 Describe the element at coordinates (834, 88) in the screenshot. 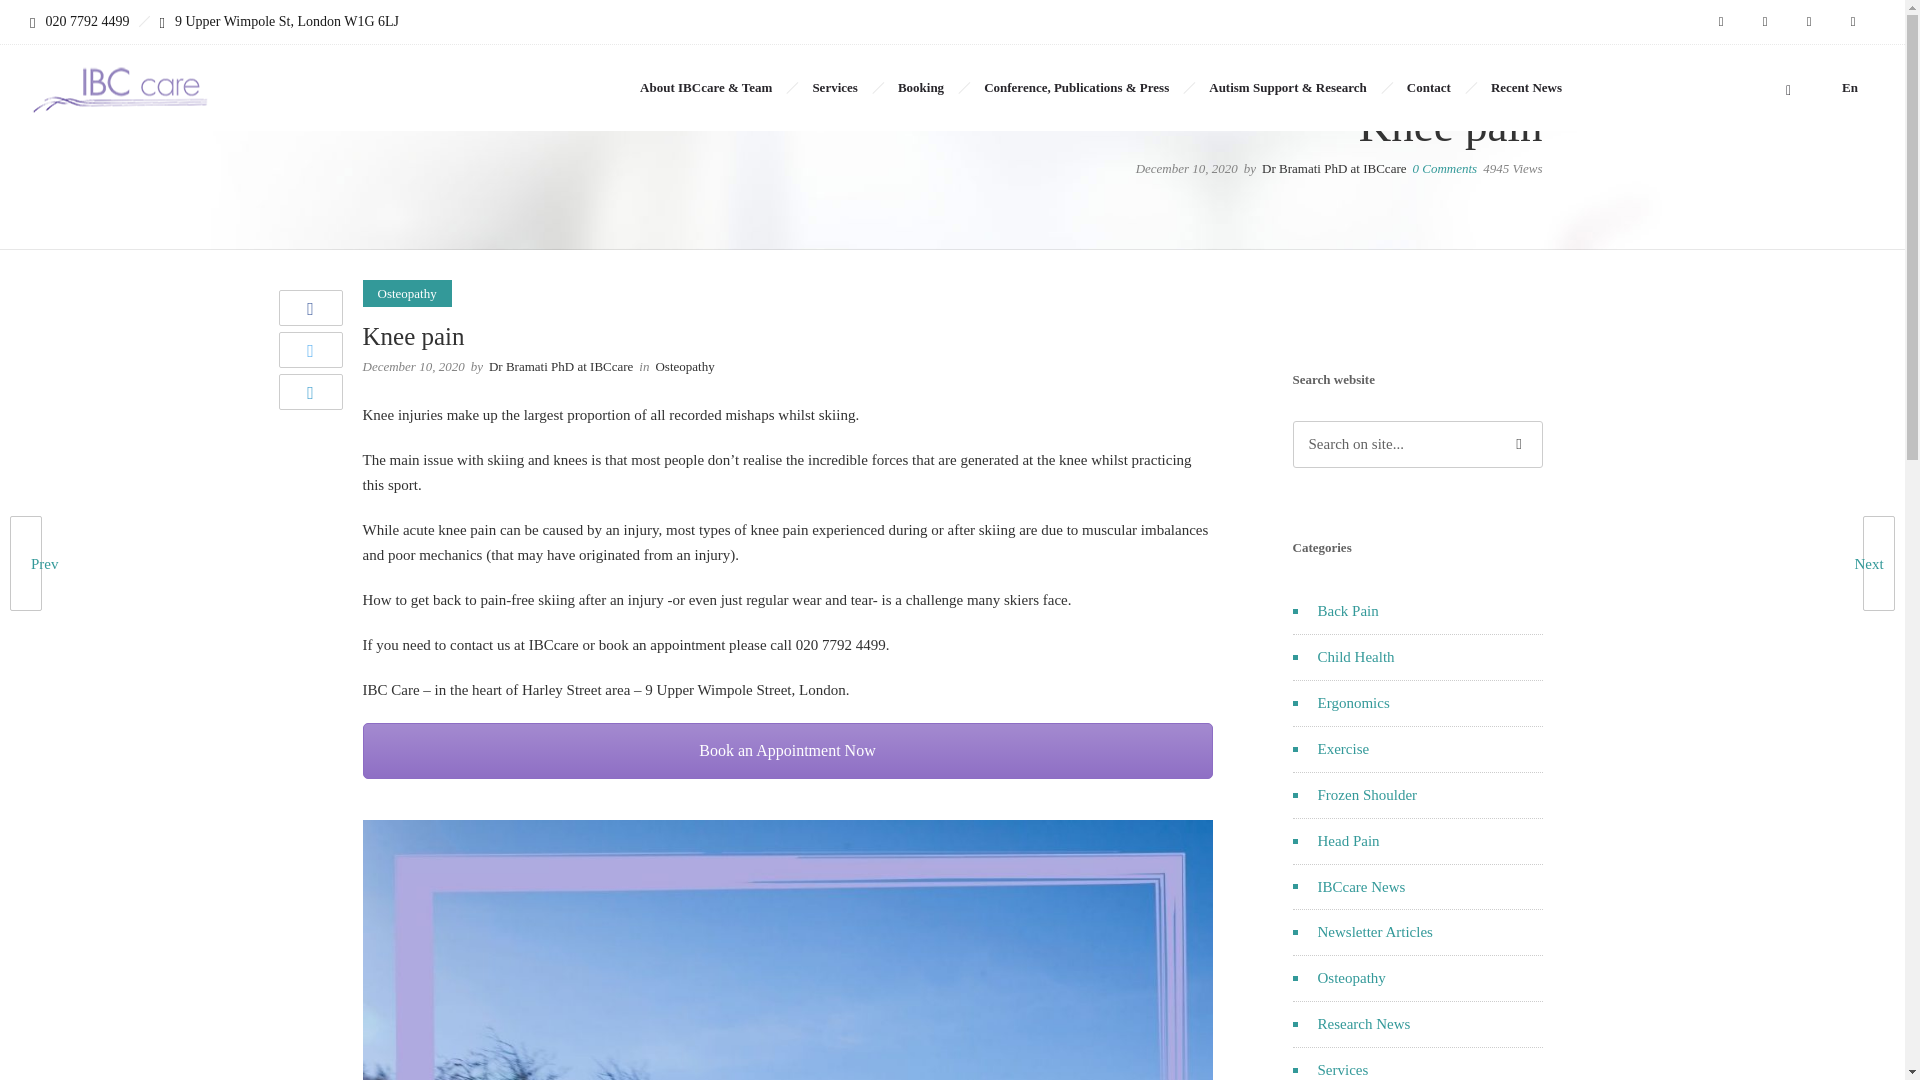

I see `Services` at that location.